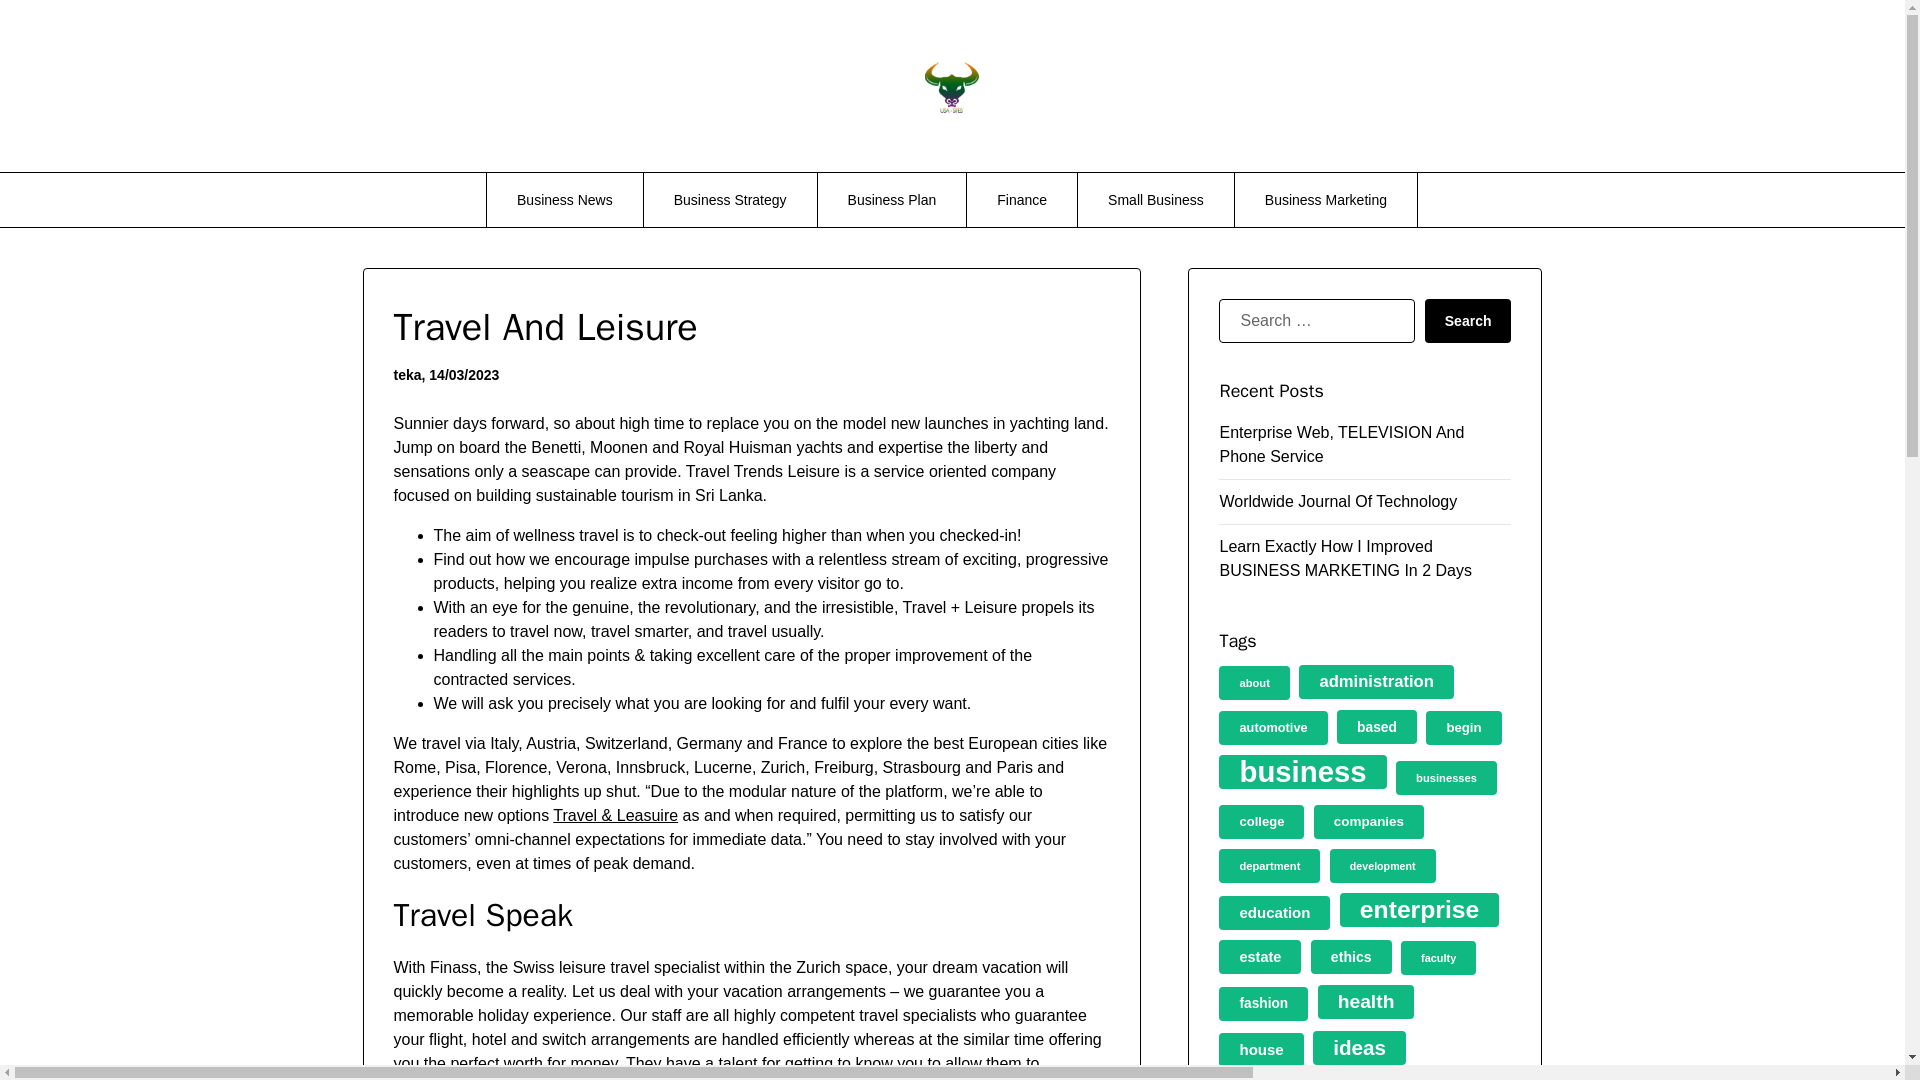 This screenshot has height=1080, width=1920. What do you see at coordinates (1346, 558) in the screenshot?
I see `Learn Exactly How I Improved BUSINESS MARKETING In 2 Days` at bounding box center [1346, 558].